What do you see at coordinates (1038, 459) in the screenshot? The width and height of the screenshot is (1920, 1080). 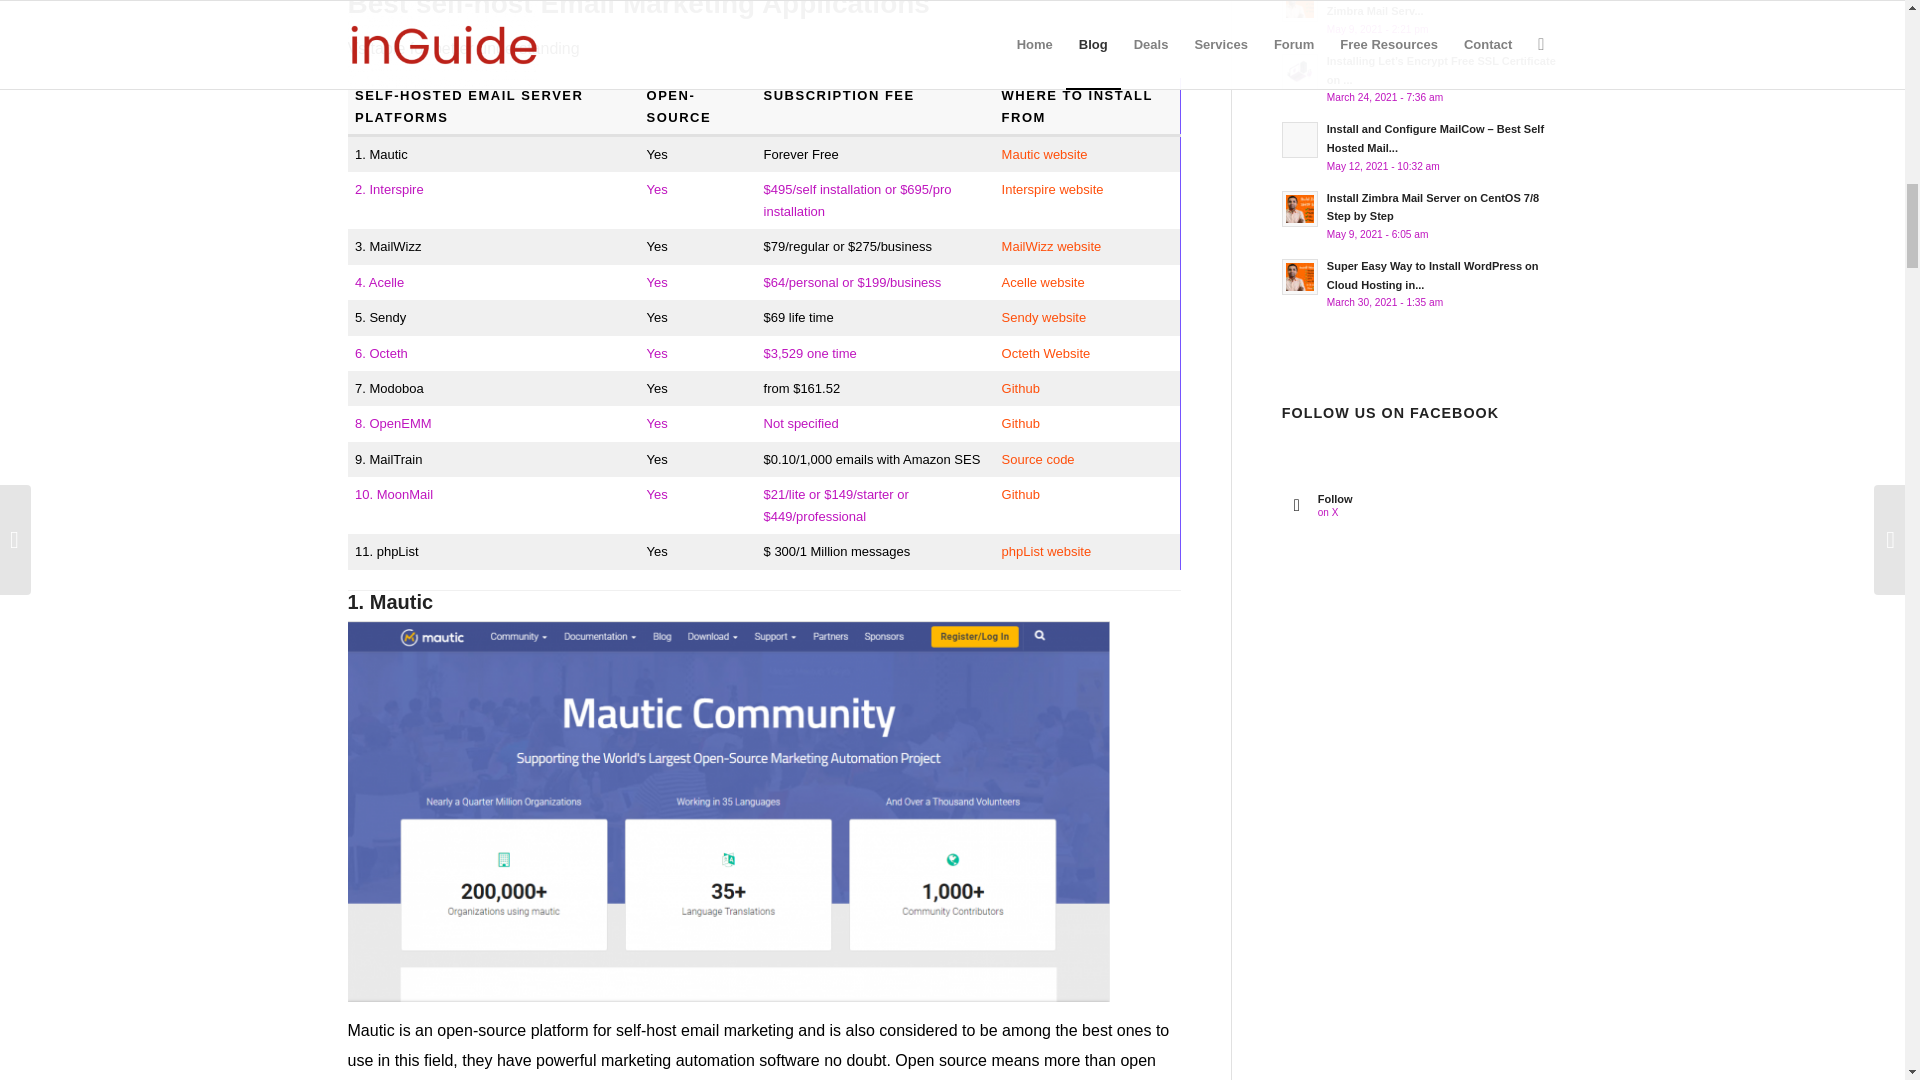 I see `Source code` at bounding box center [1038, 459].